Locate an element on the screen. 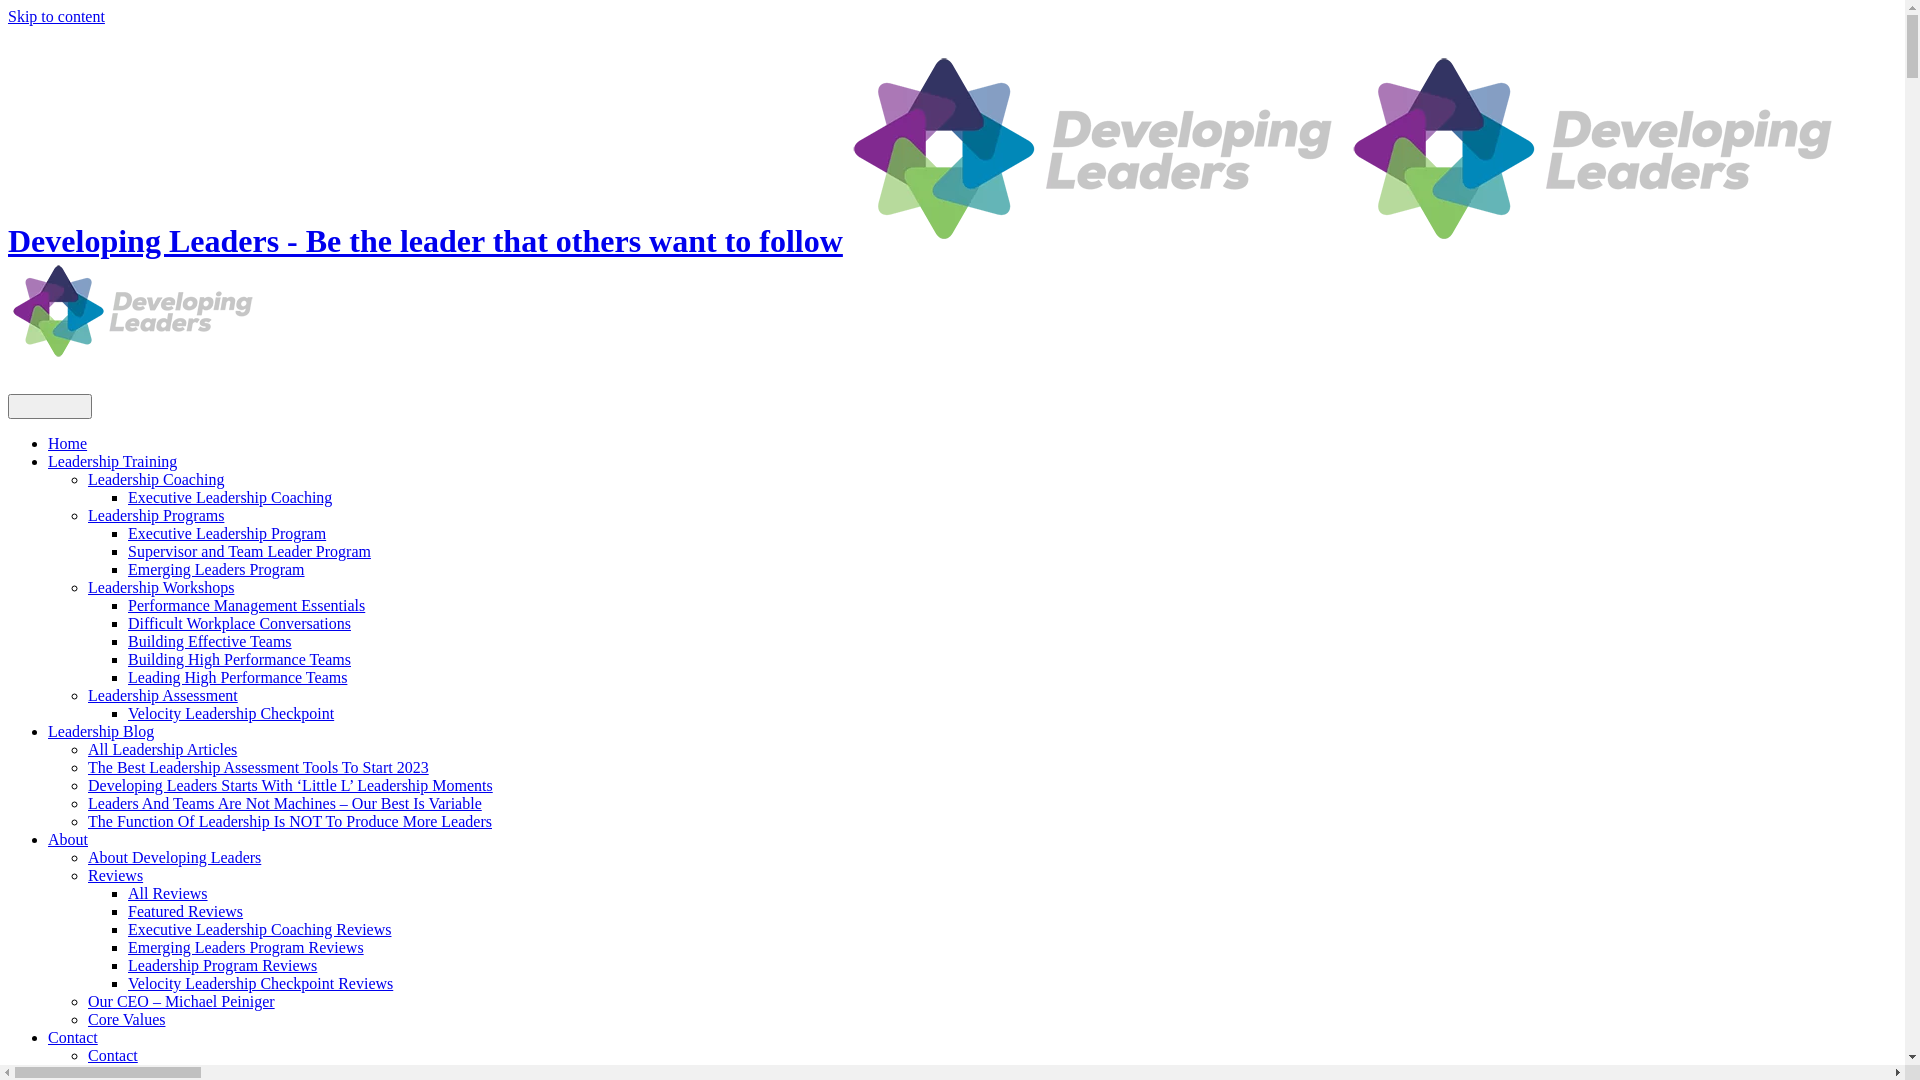 The width and height of the screenshot is (1920, 1080). Leadership Training is located at coordinates (112, 462).